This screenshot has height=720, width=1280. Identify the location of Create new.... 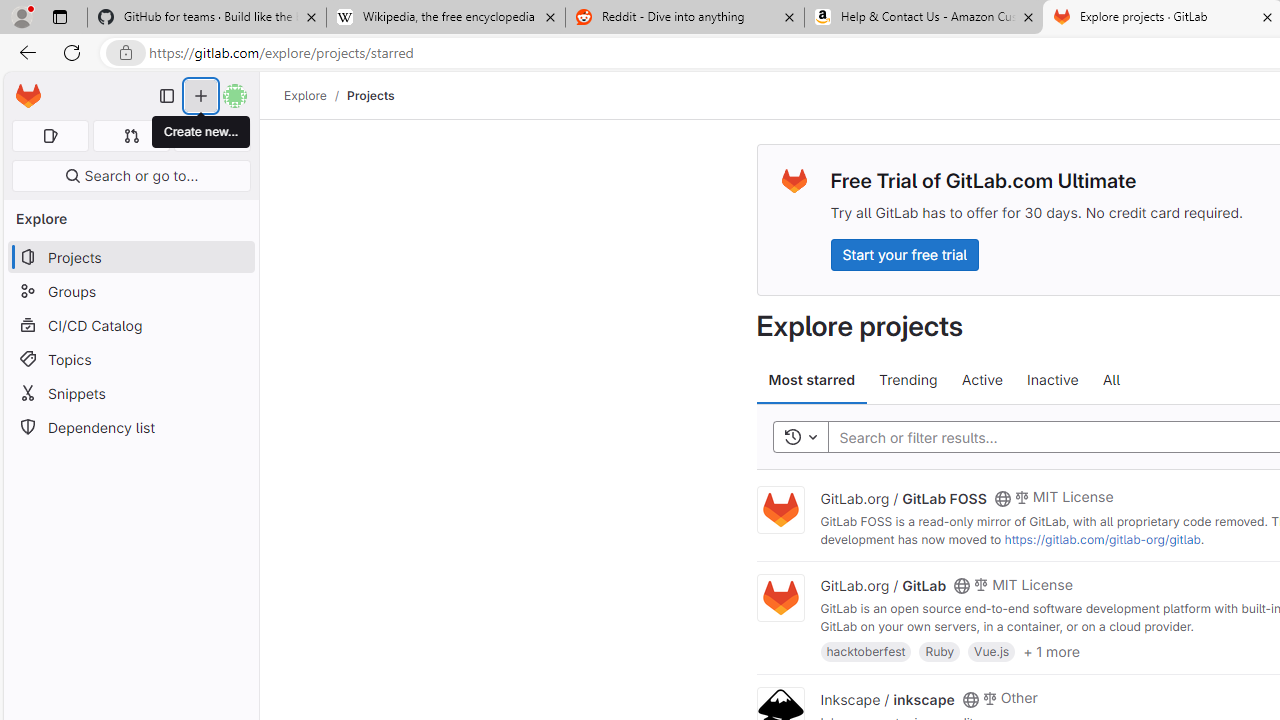
(201, 96).